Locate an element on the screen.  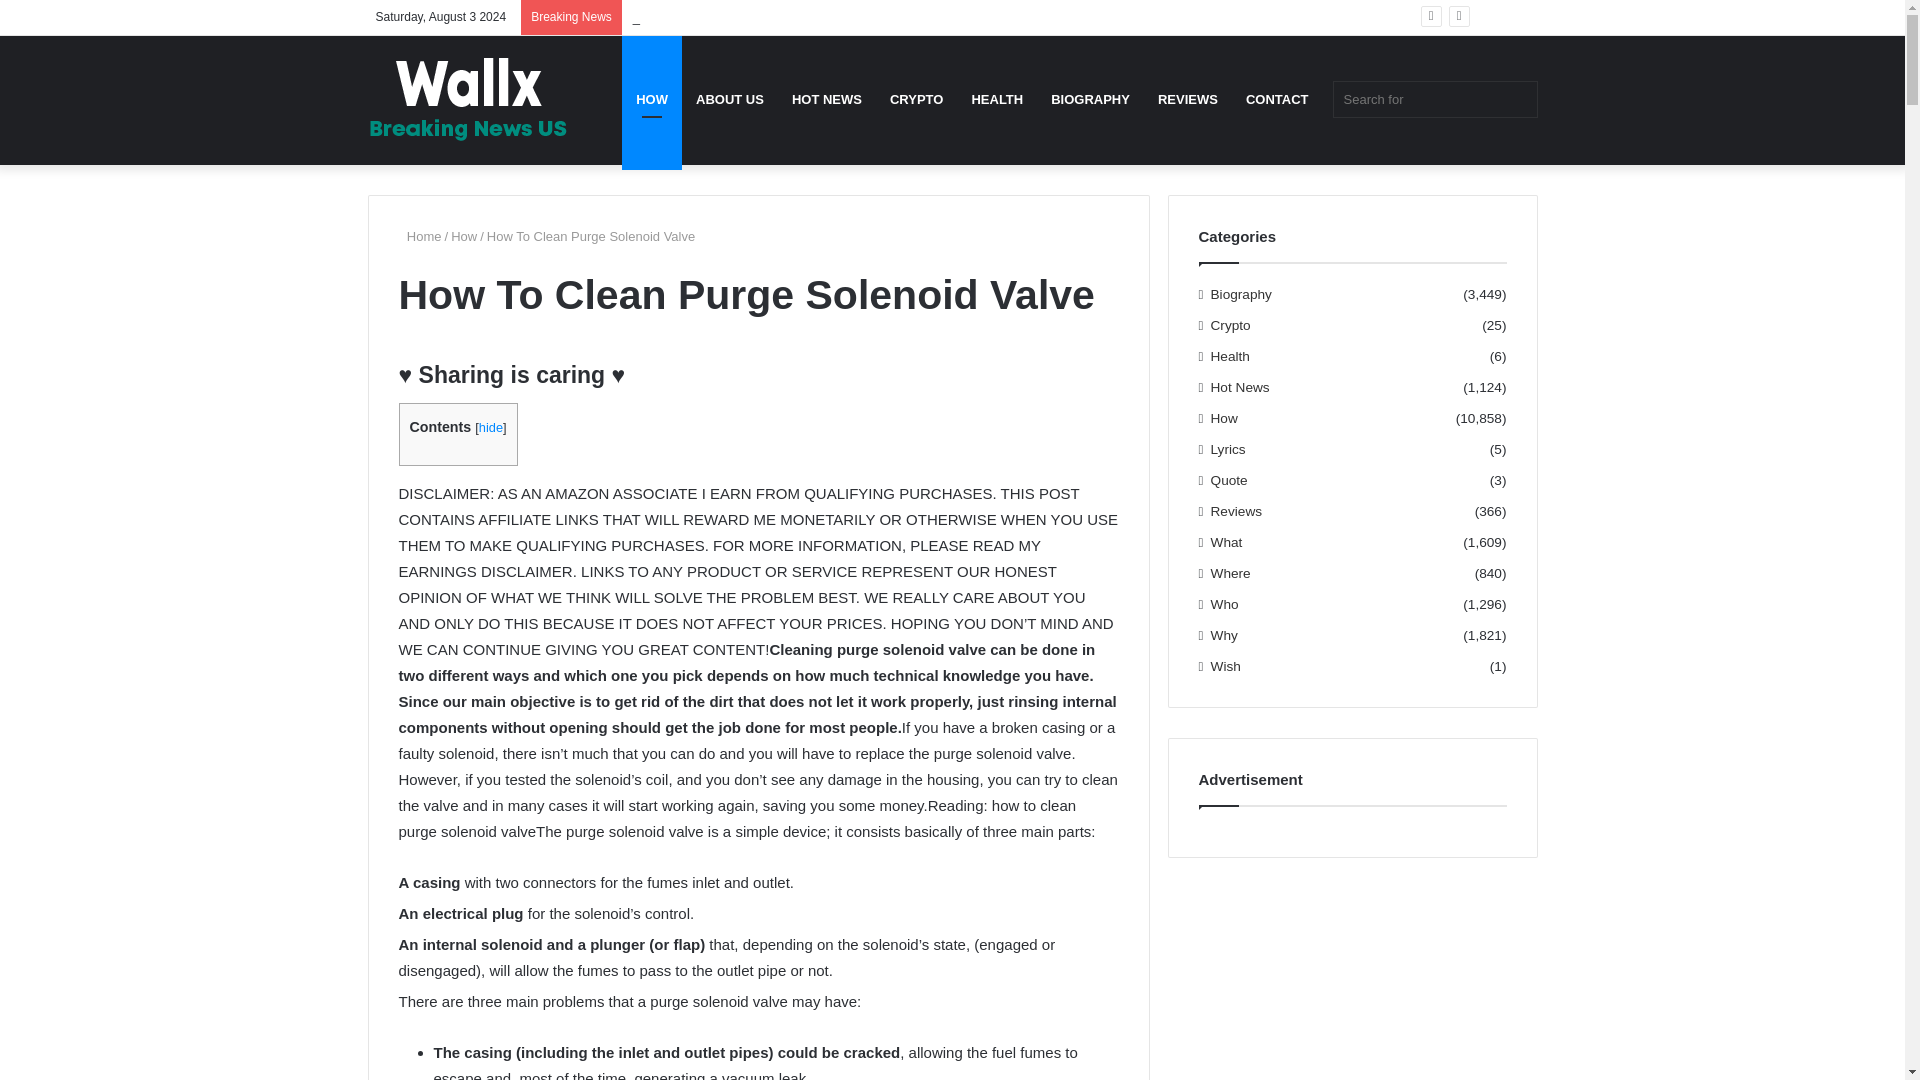
How is located at coordinates (464, 236).